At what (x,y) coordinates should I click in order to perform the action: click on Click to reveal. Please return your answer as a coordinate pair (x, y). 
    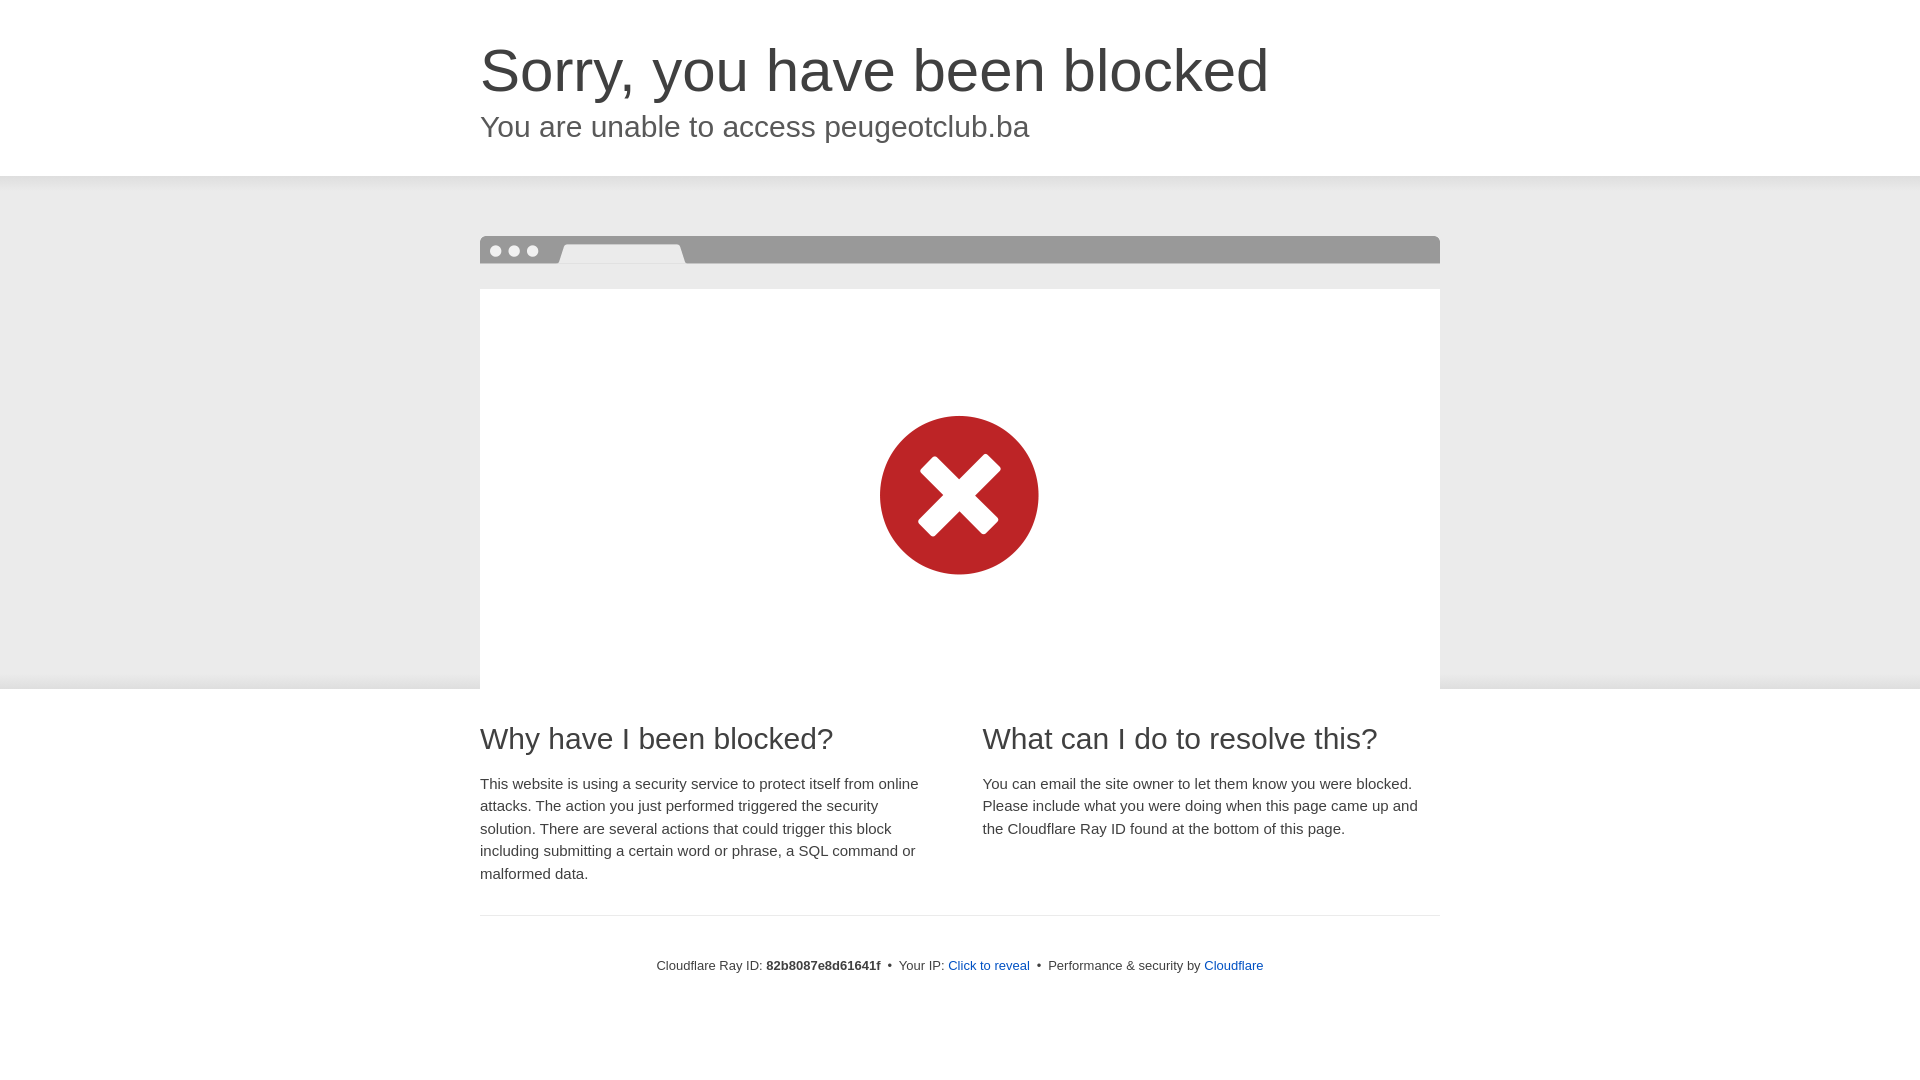
    Looking at the image, I should click on (989, 966).